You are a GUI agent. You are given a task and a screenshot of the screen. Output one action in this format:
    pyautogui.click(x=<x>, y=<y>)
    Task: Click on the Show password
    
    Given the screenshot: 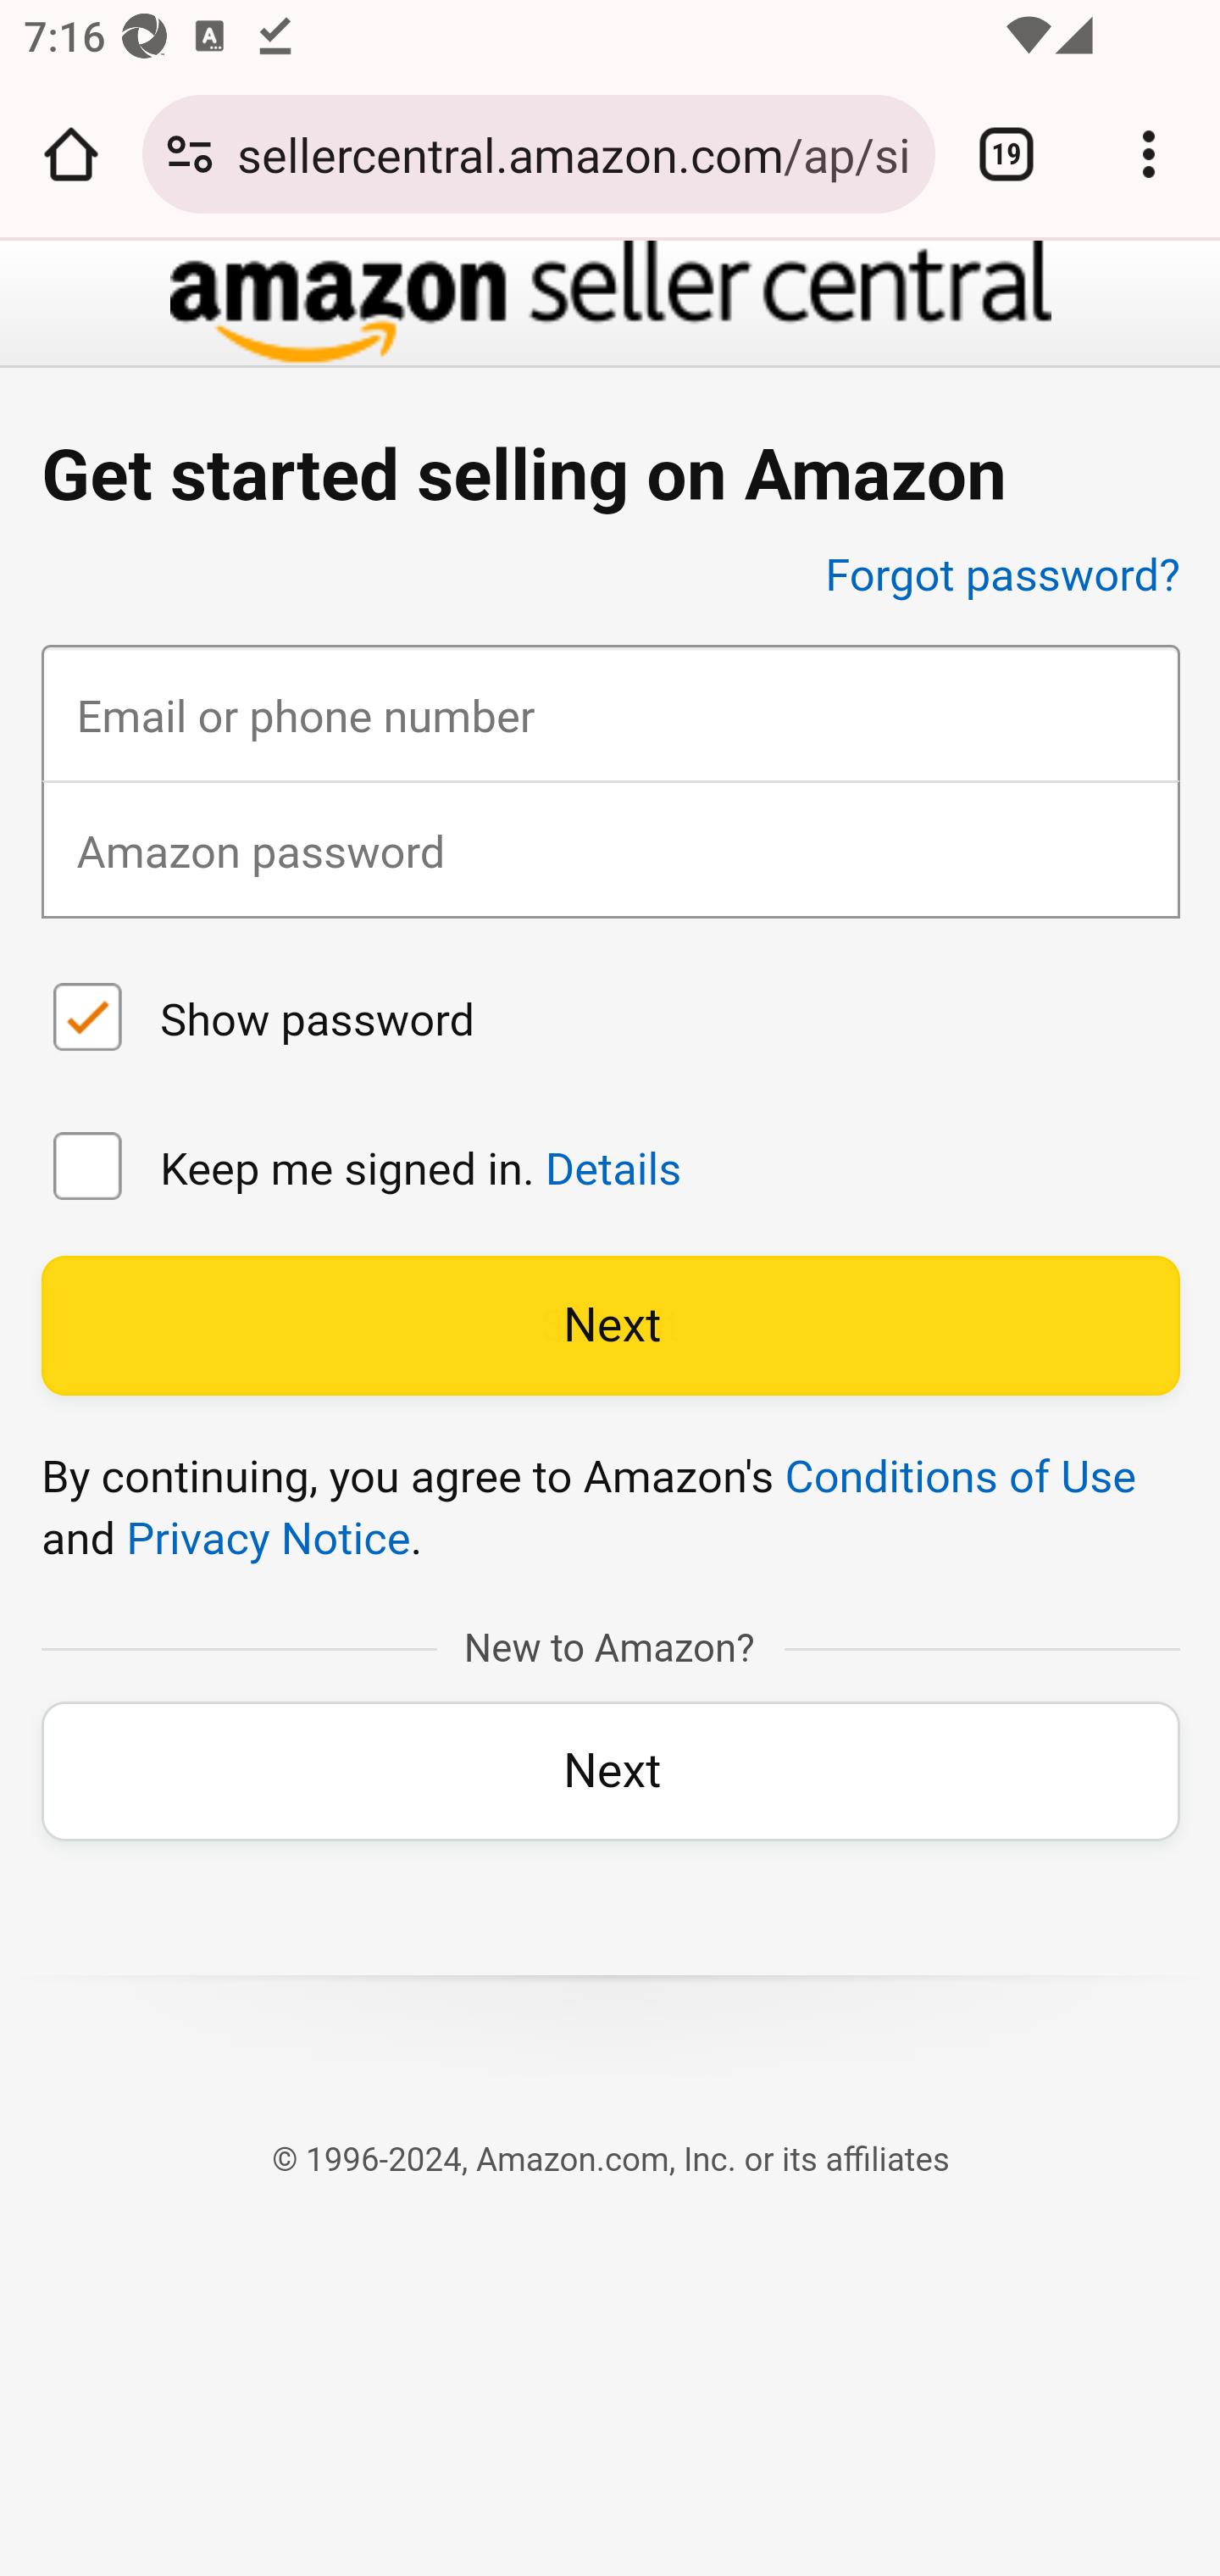 What is the action you would take?
    pyautogui.click(x=88, y=1020)
    